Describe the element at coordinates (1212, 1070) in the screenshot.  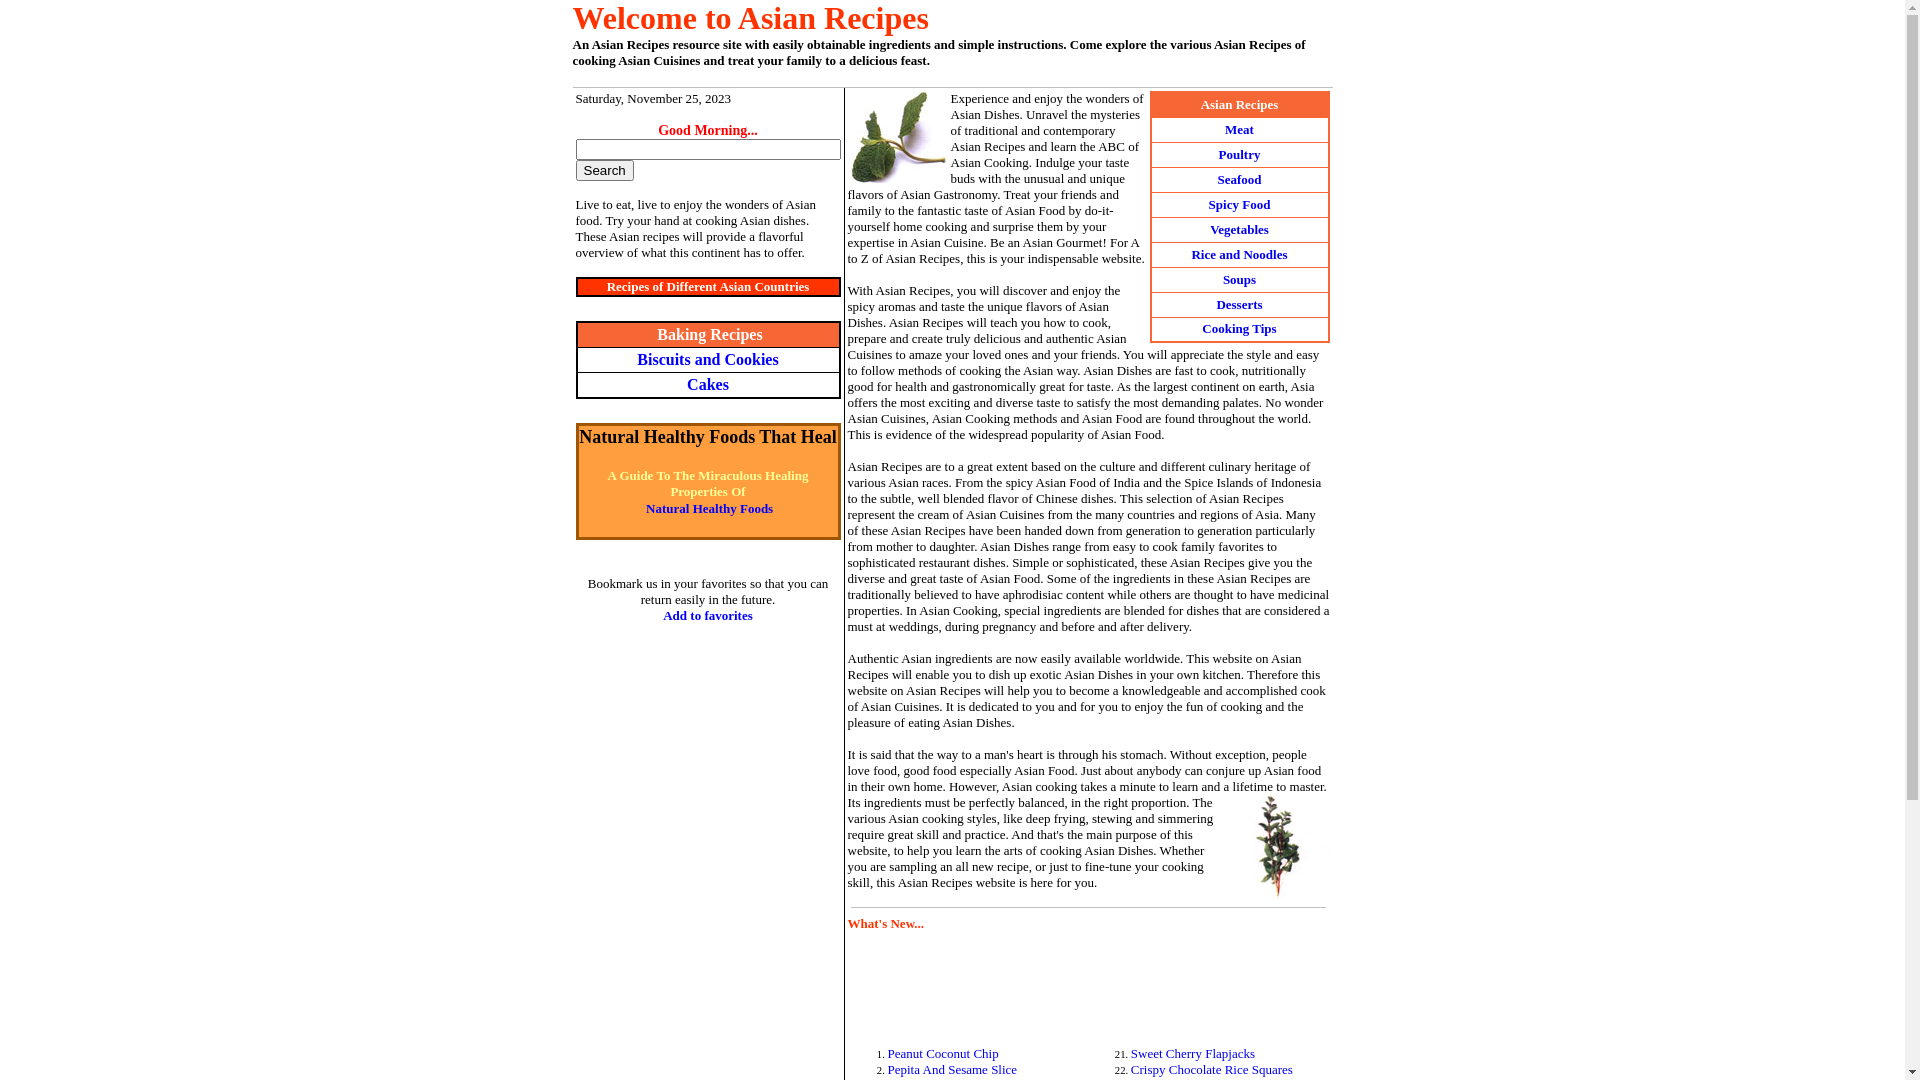
I see `Crispy Chocolate Rice Squares` at that location.